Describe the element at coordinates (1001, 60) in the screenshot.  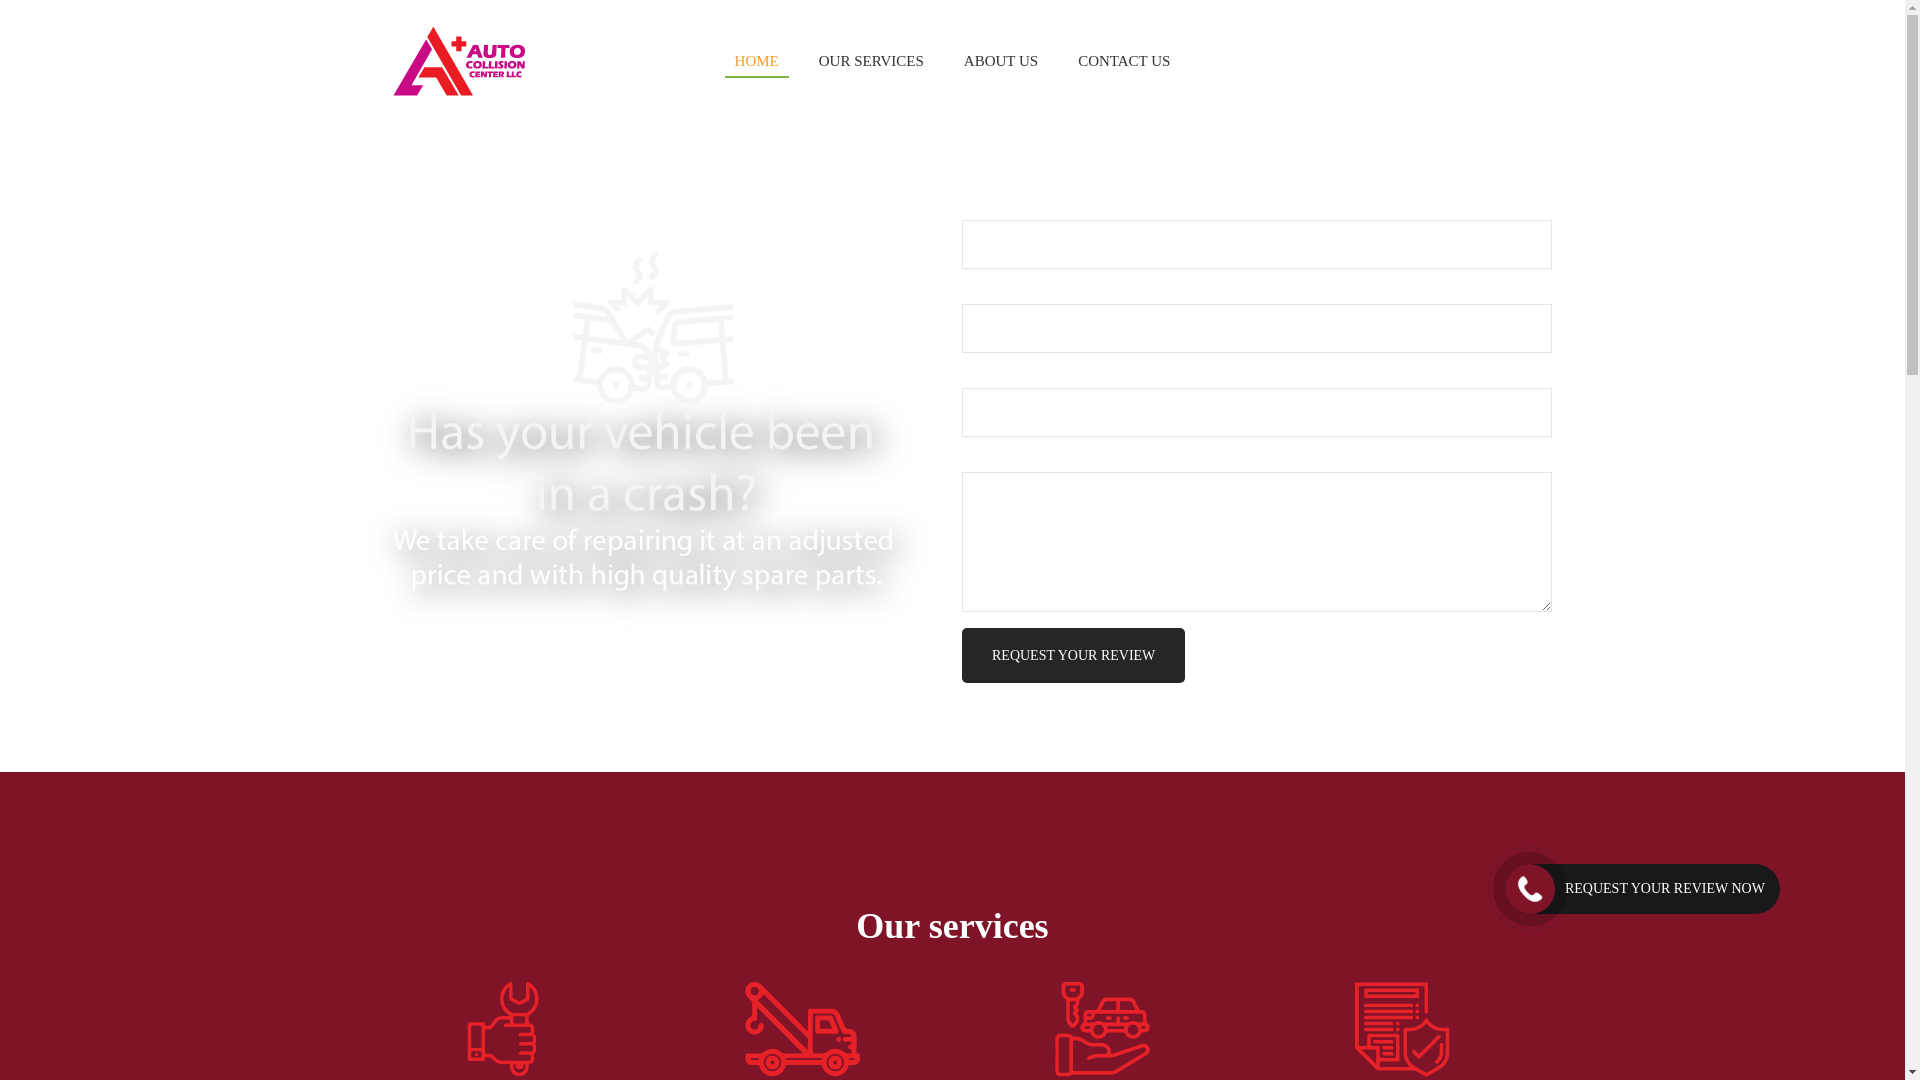
I see `ABOUT US` at that location.